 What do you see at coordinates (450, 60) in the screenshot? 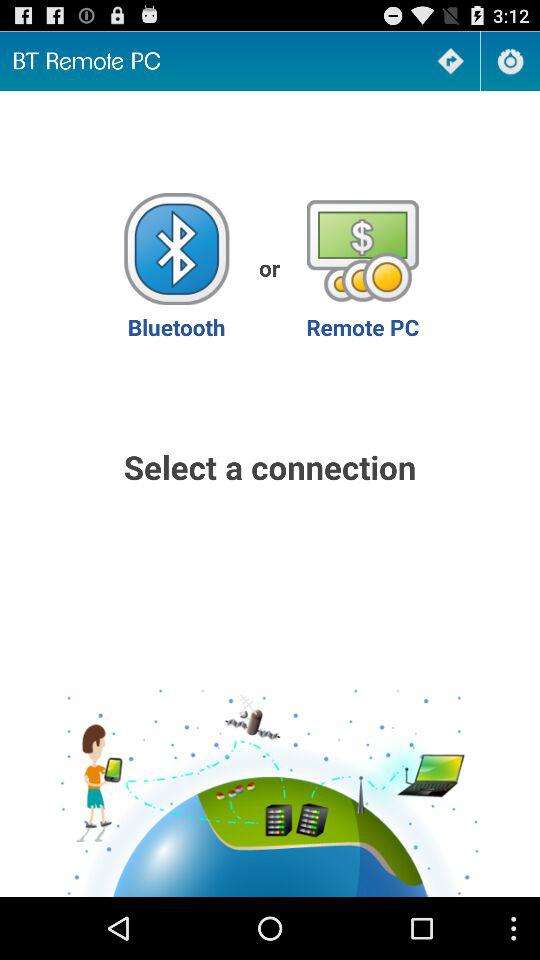
I see `get direction` at bounding box center [450, 60].